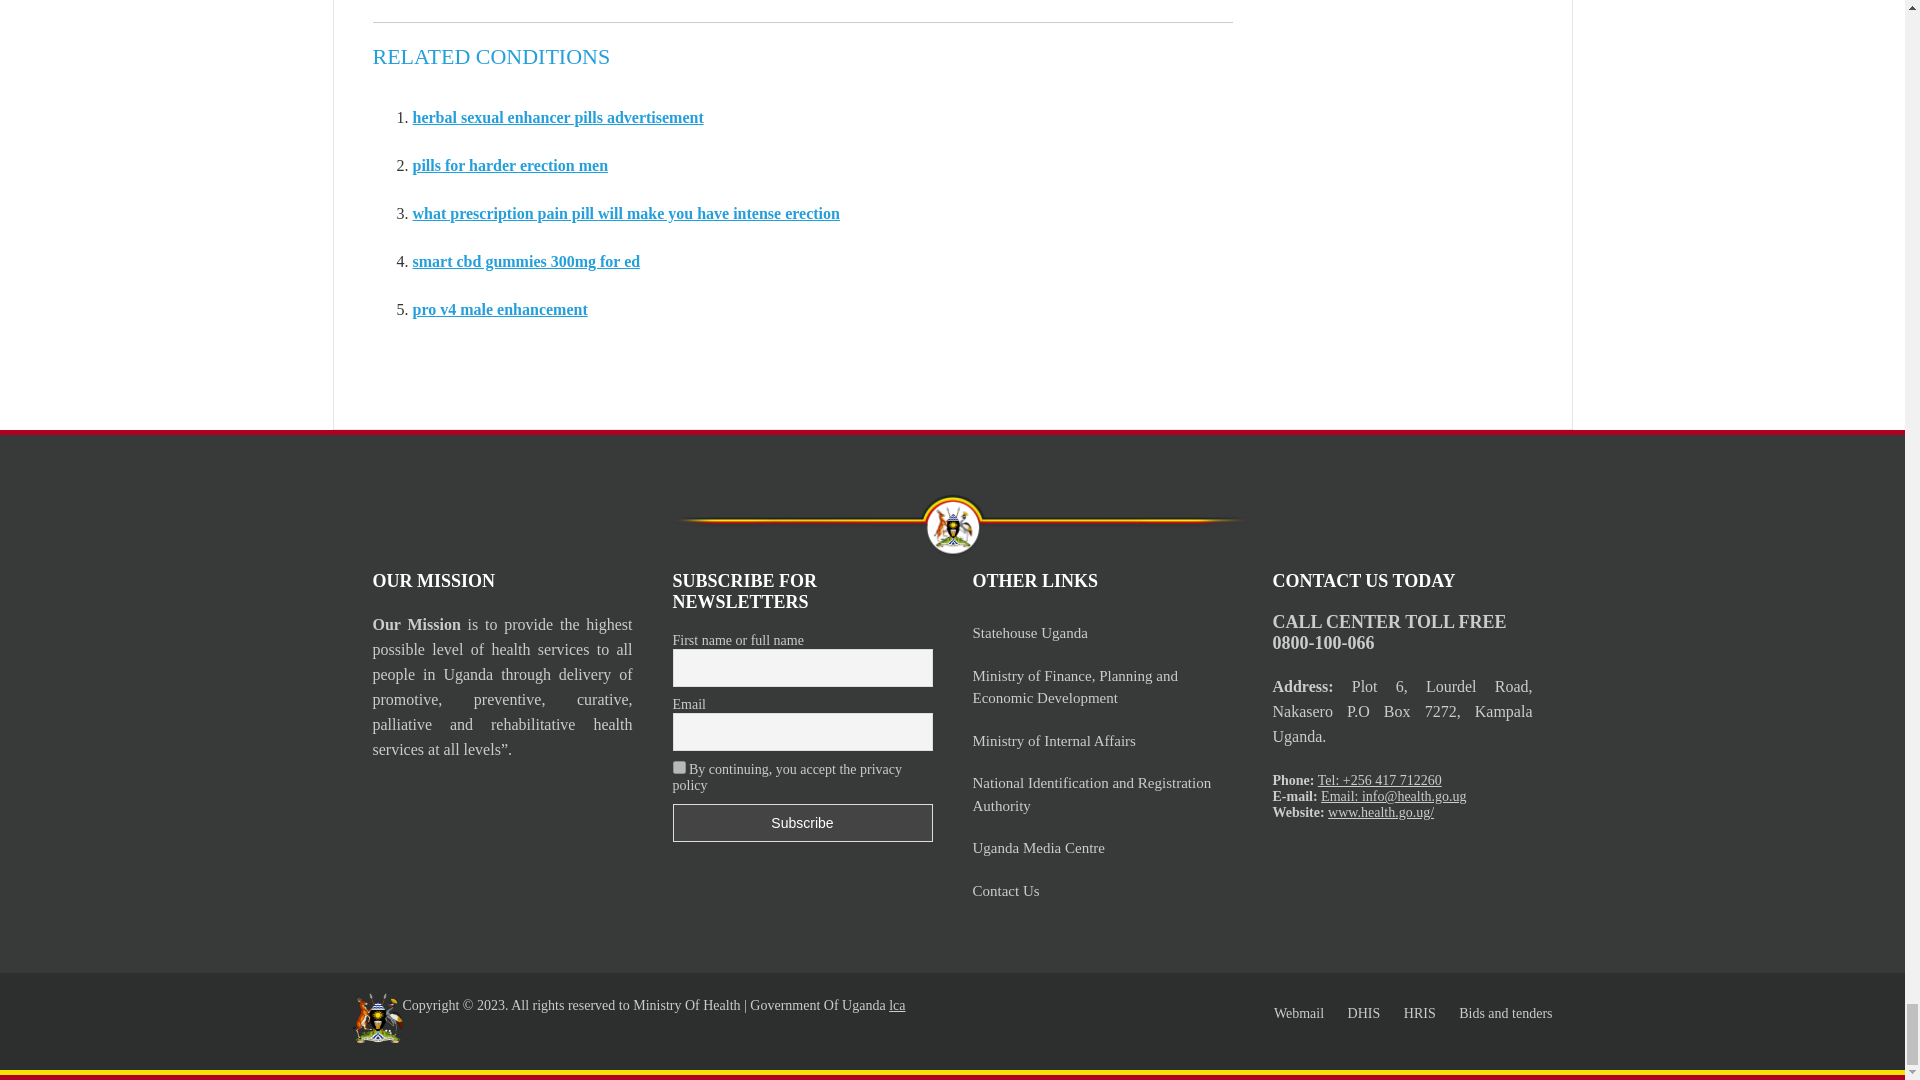 Image resolution: width=1920 pixels, height=1080 pixels. What do you see at coordinates (802, 822) in the screenshot?
I see `Subscribe` at bounding box center [802, 822].